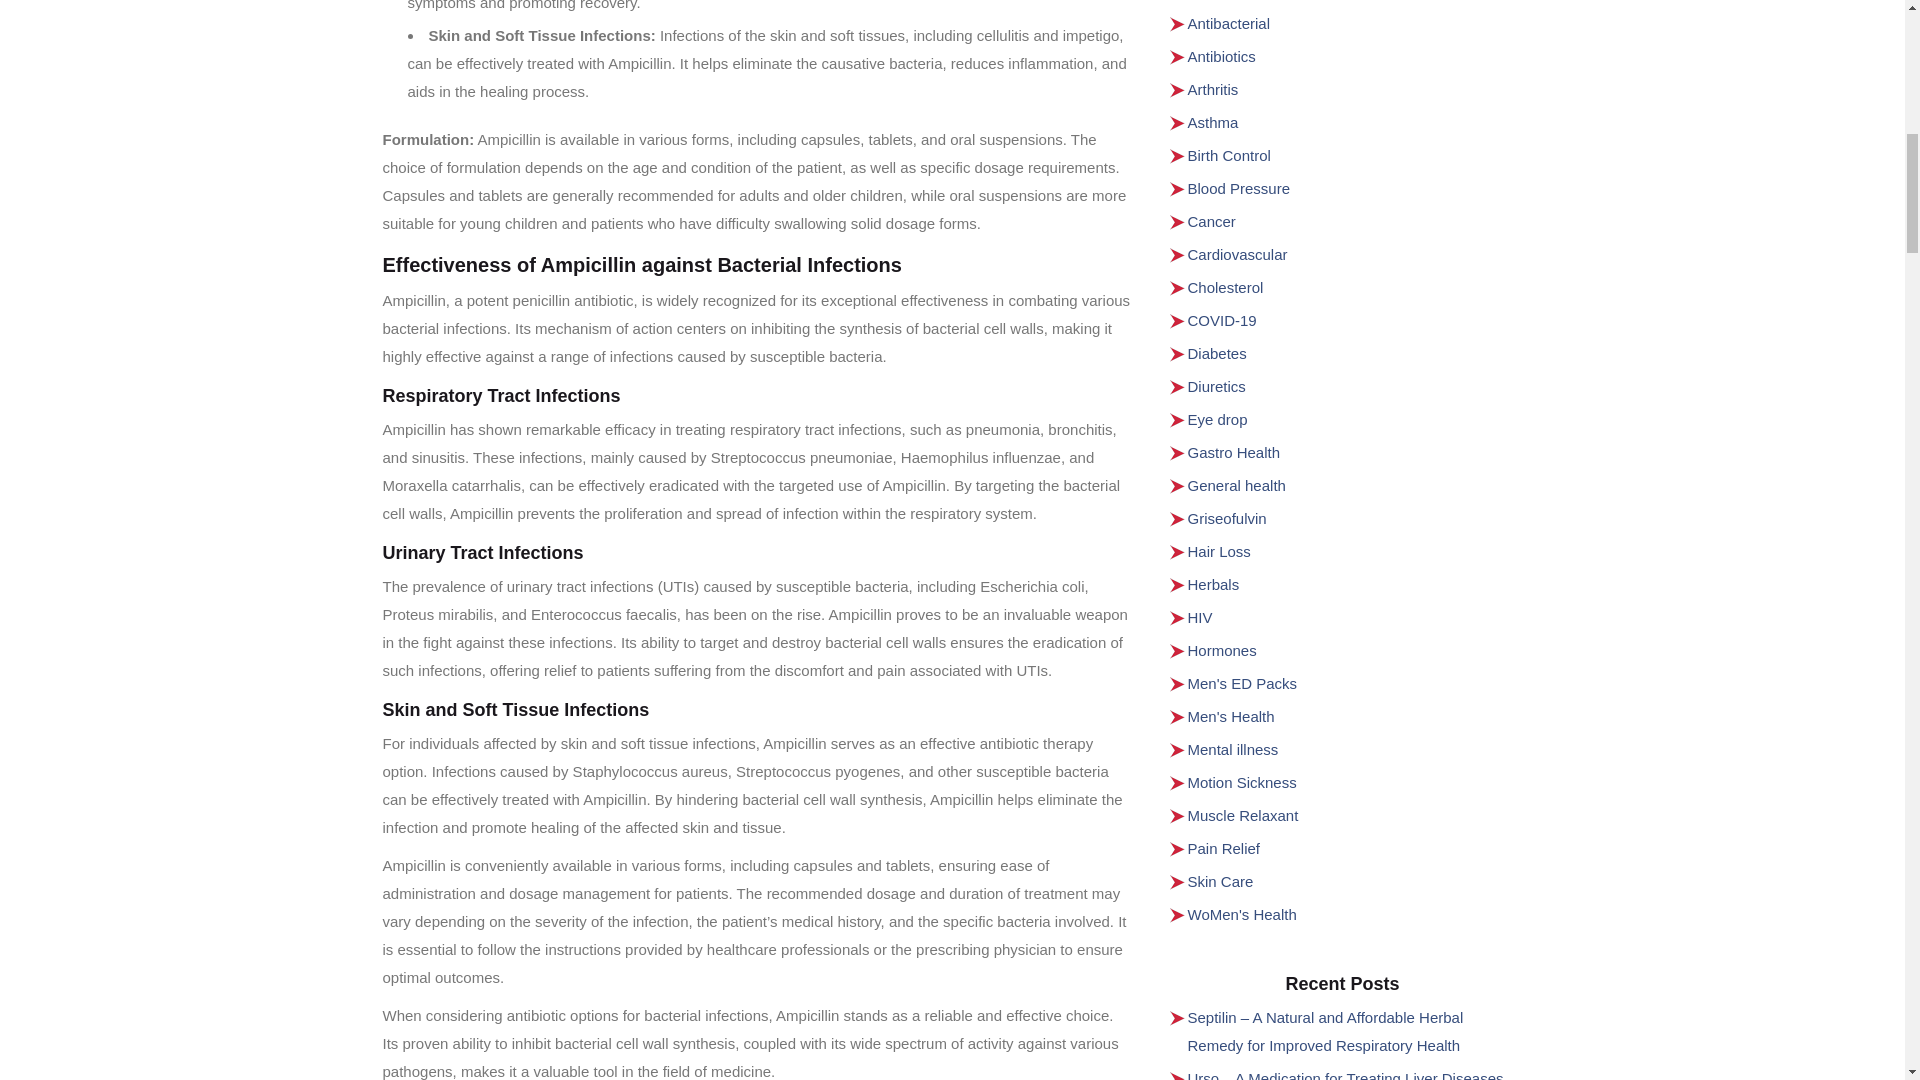  I want to click on Birth Control, so click(1230, 155).